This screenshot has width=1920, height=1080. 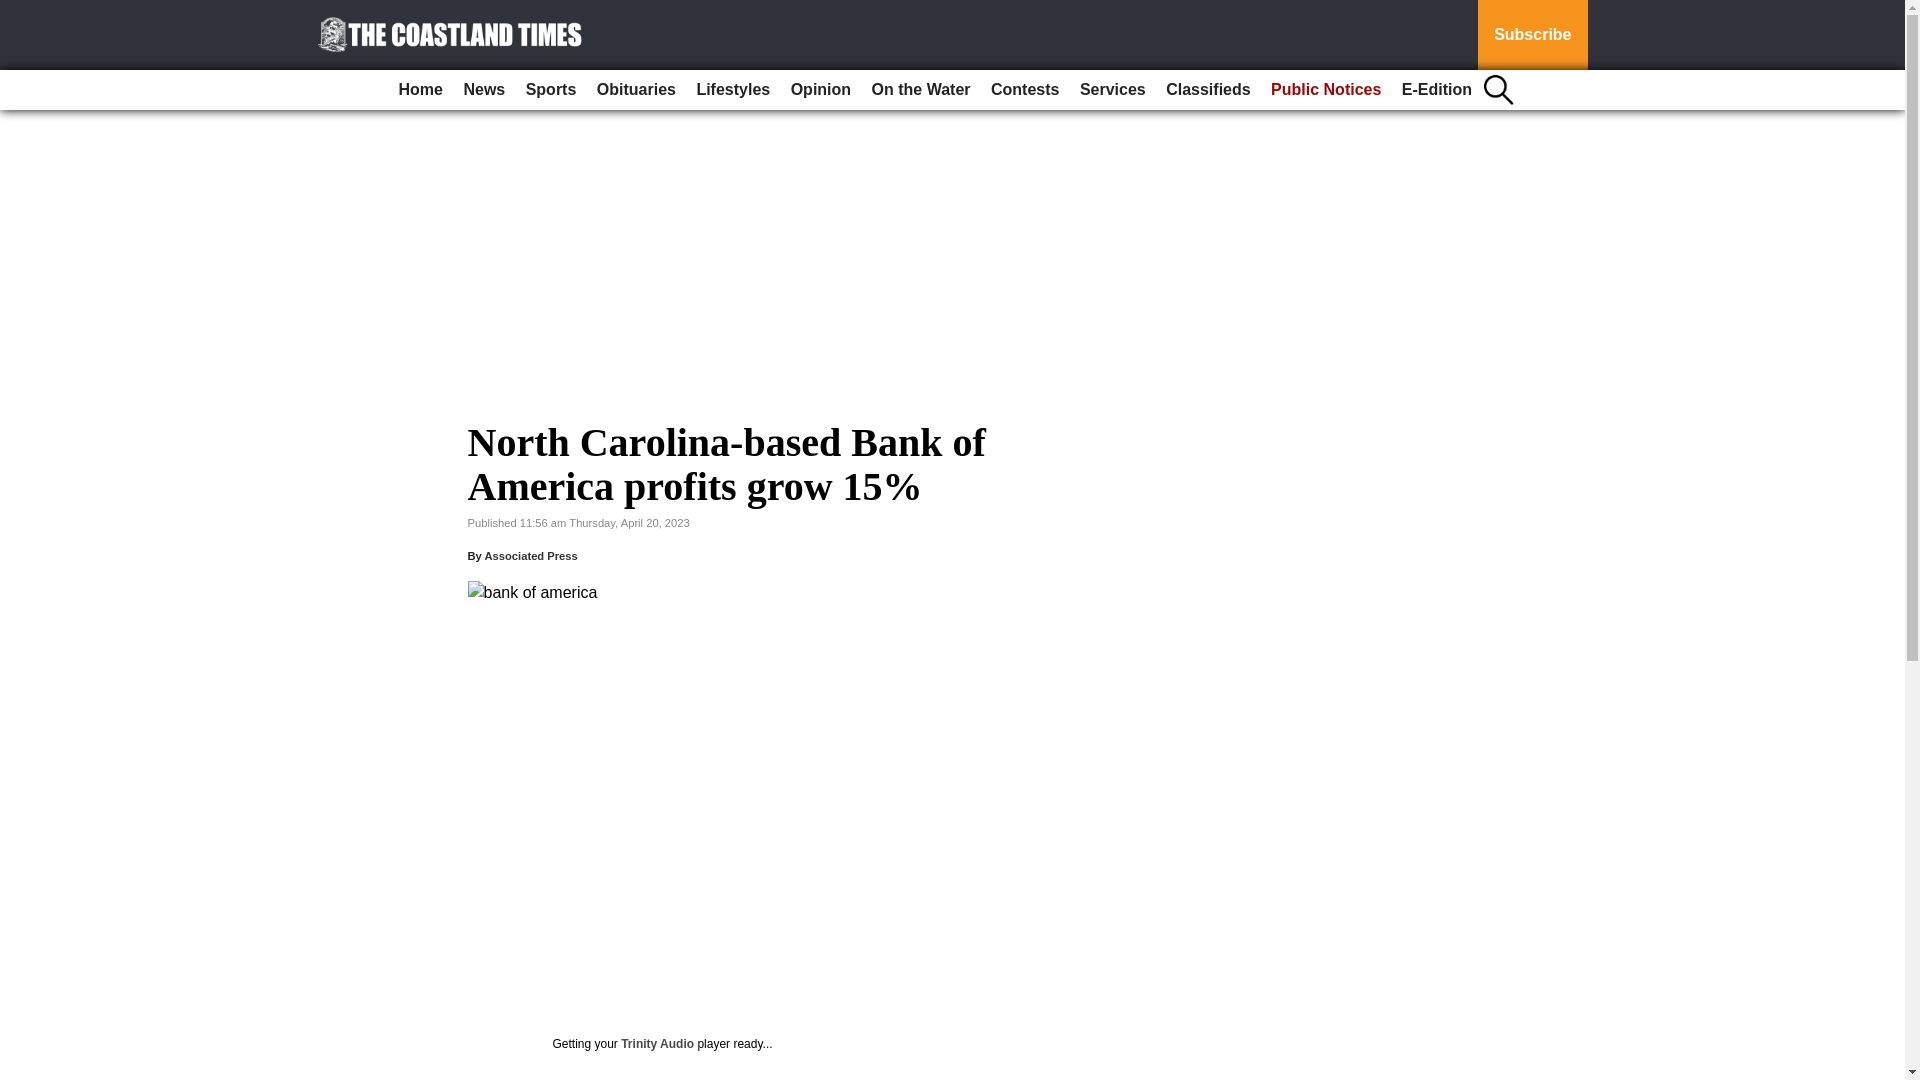 I want to click on Lifestyles, so click(x=732, y=90).